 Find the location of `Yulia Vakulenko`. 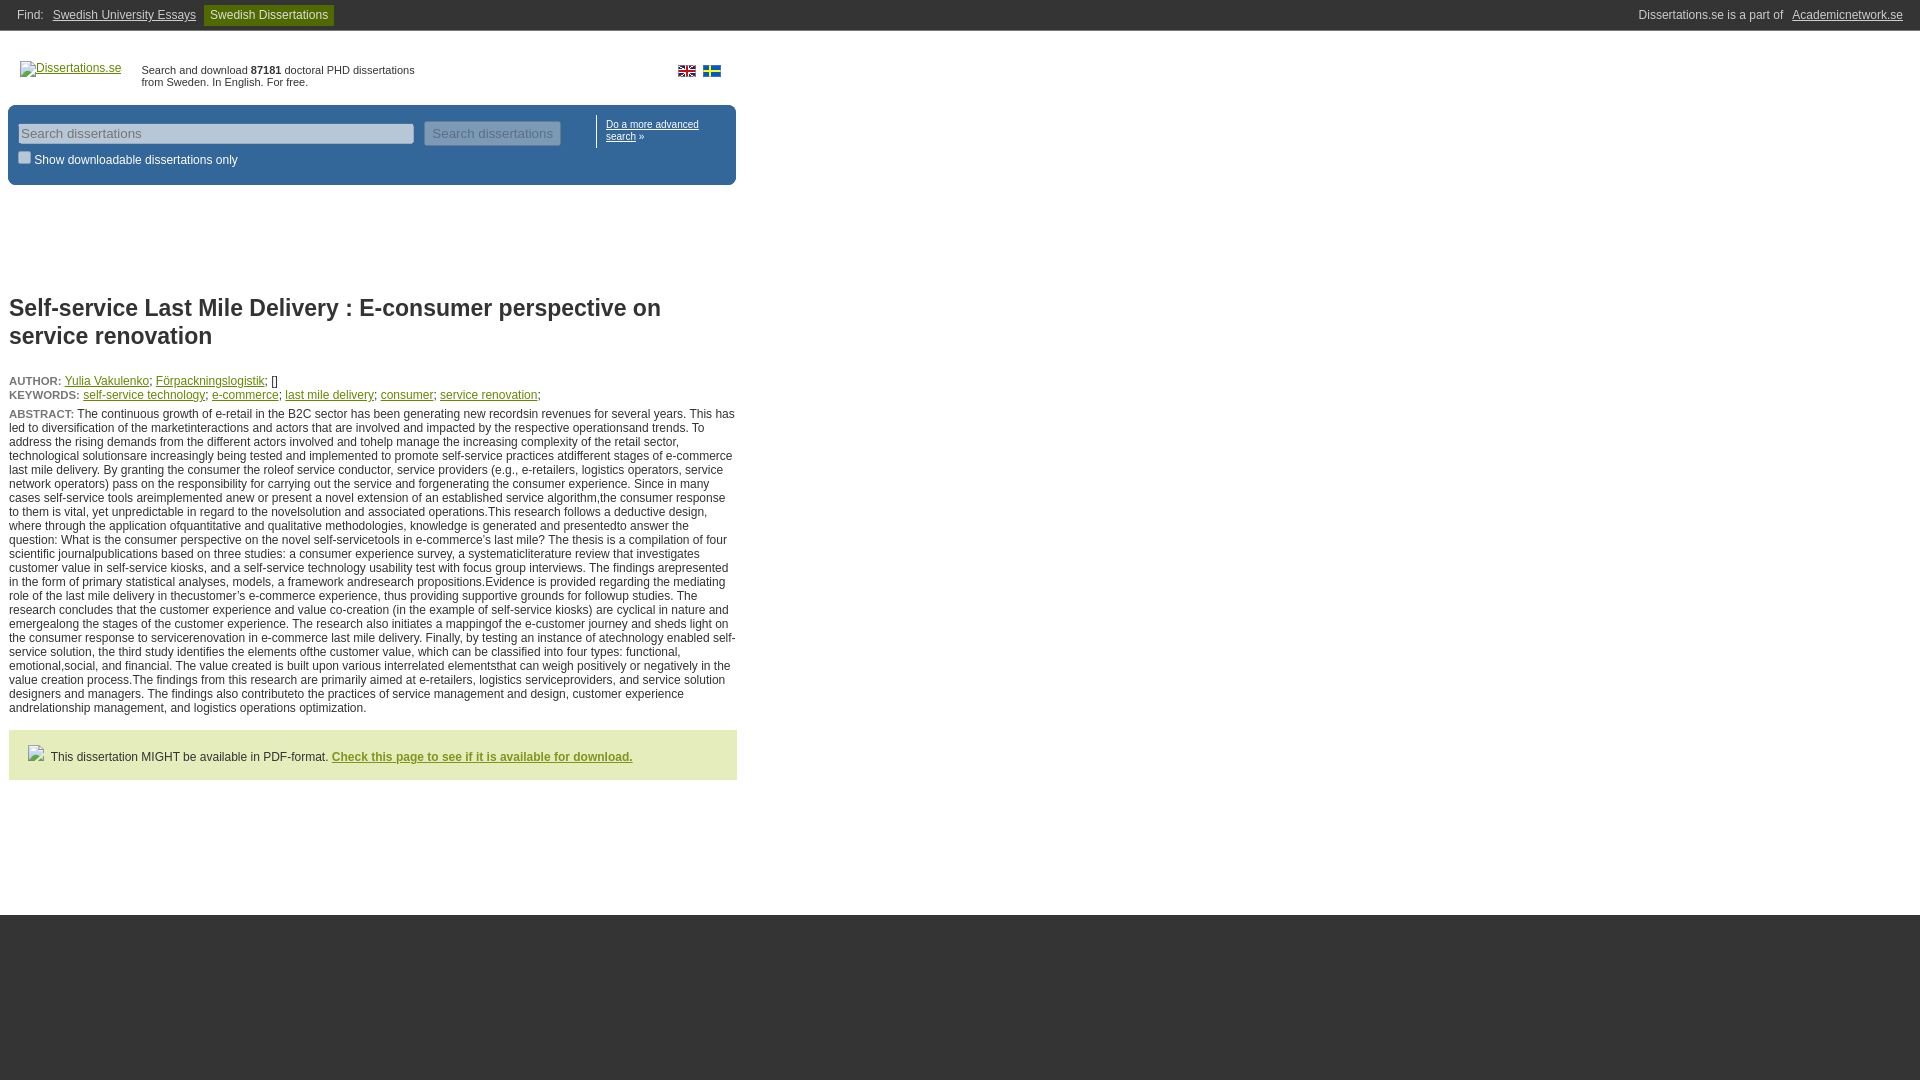

Yulia Vakulenko is located at coordinates (107, 380).